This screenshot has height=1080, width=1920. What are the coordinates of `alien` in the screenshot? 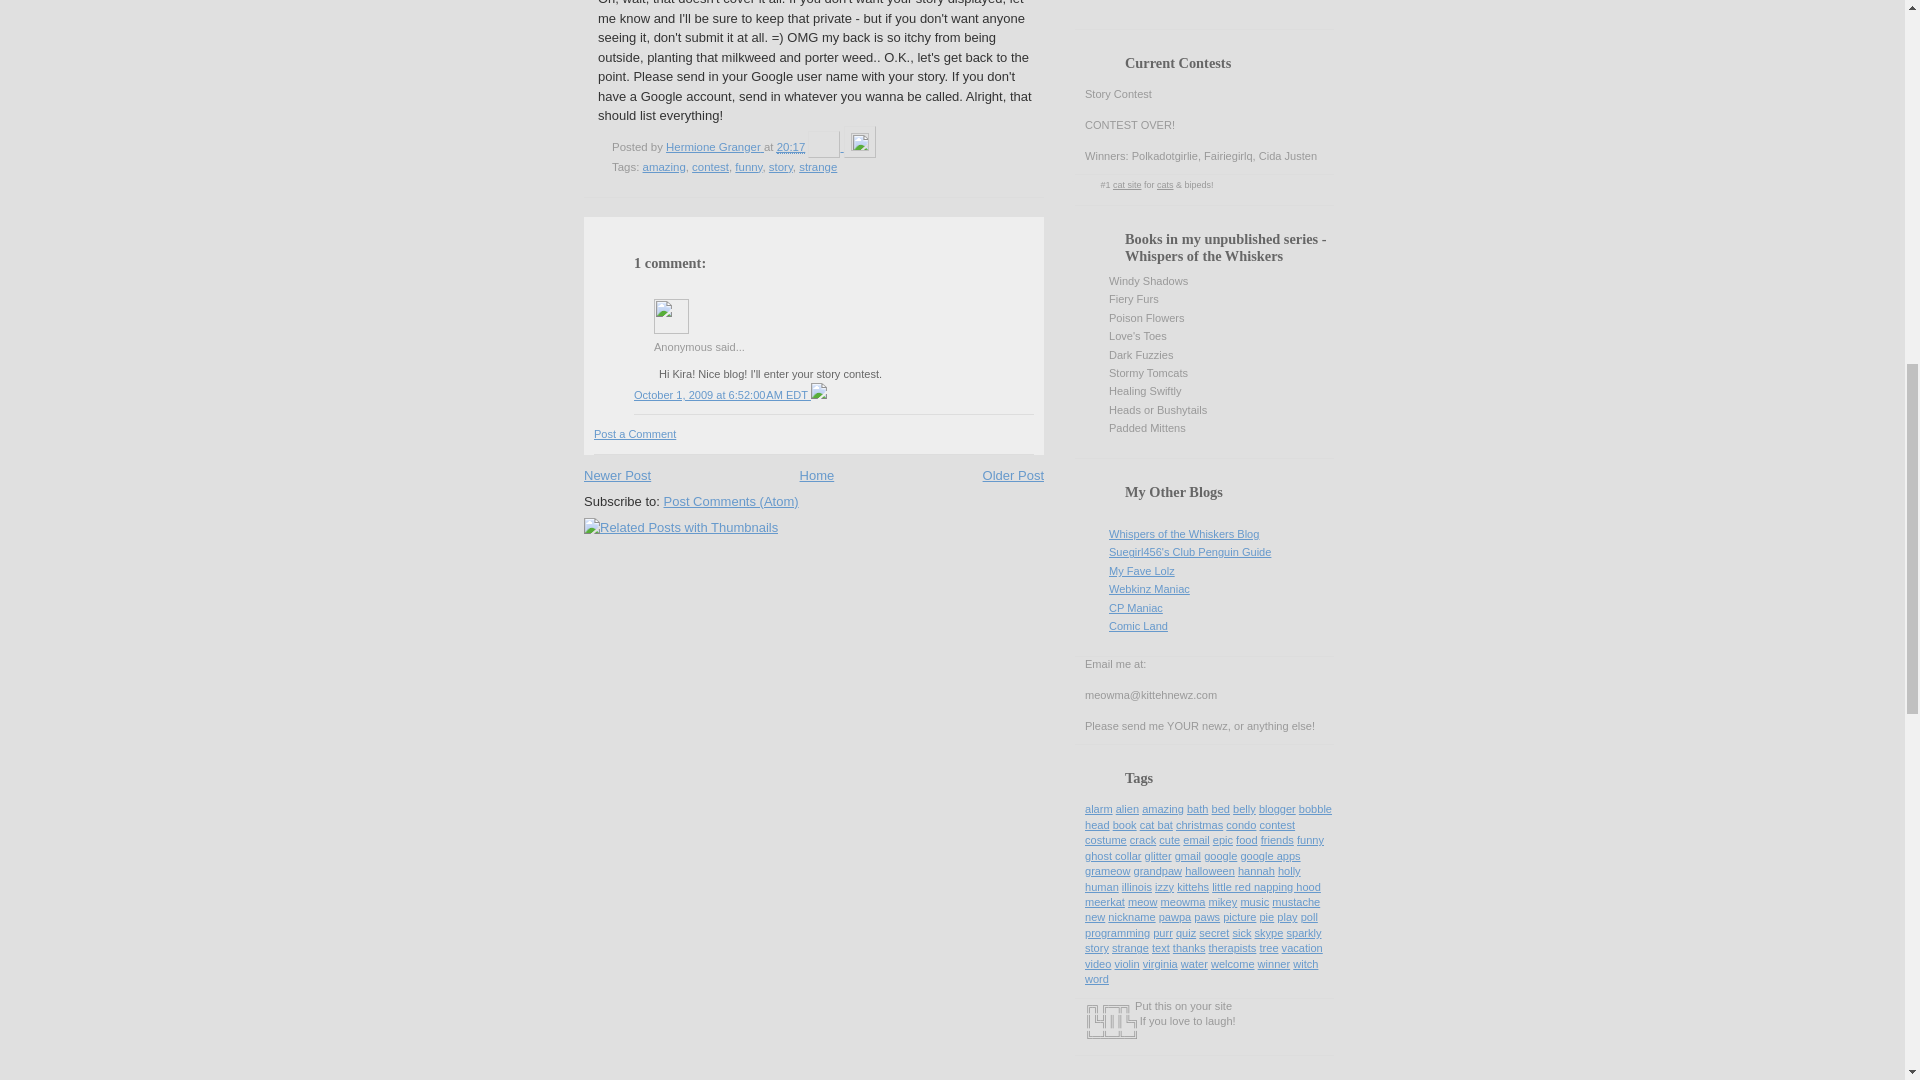 It's located at (1126, 809).